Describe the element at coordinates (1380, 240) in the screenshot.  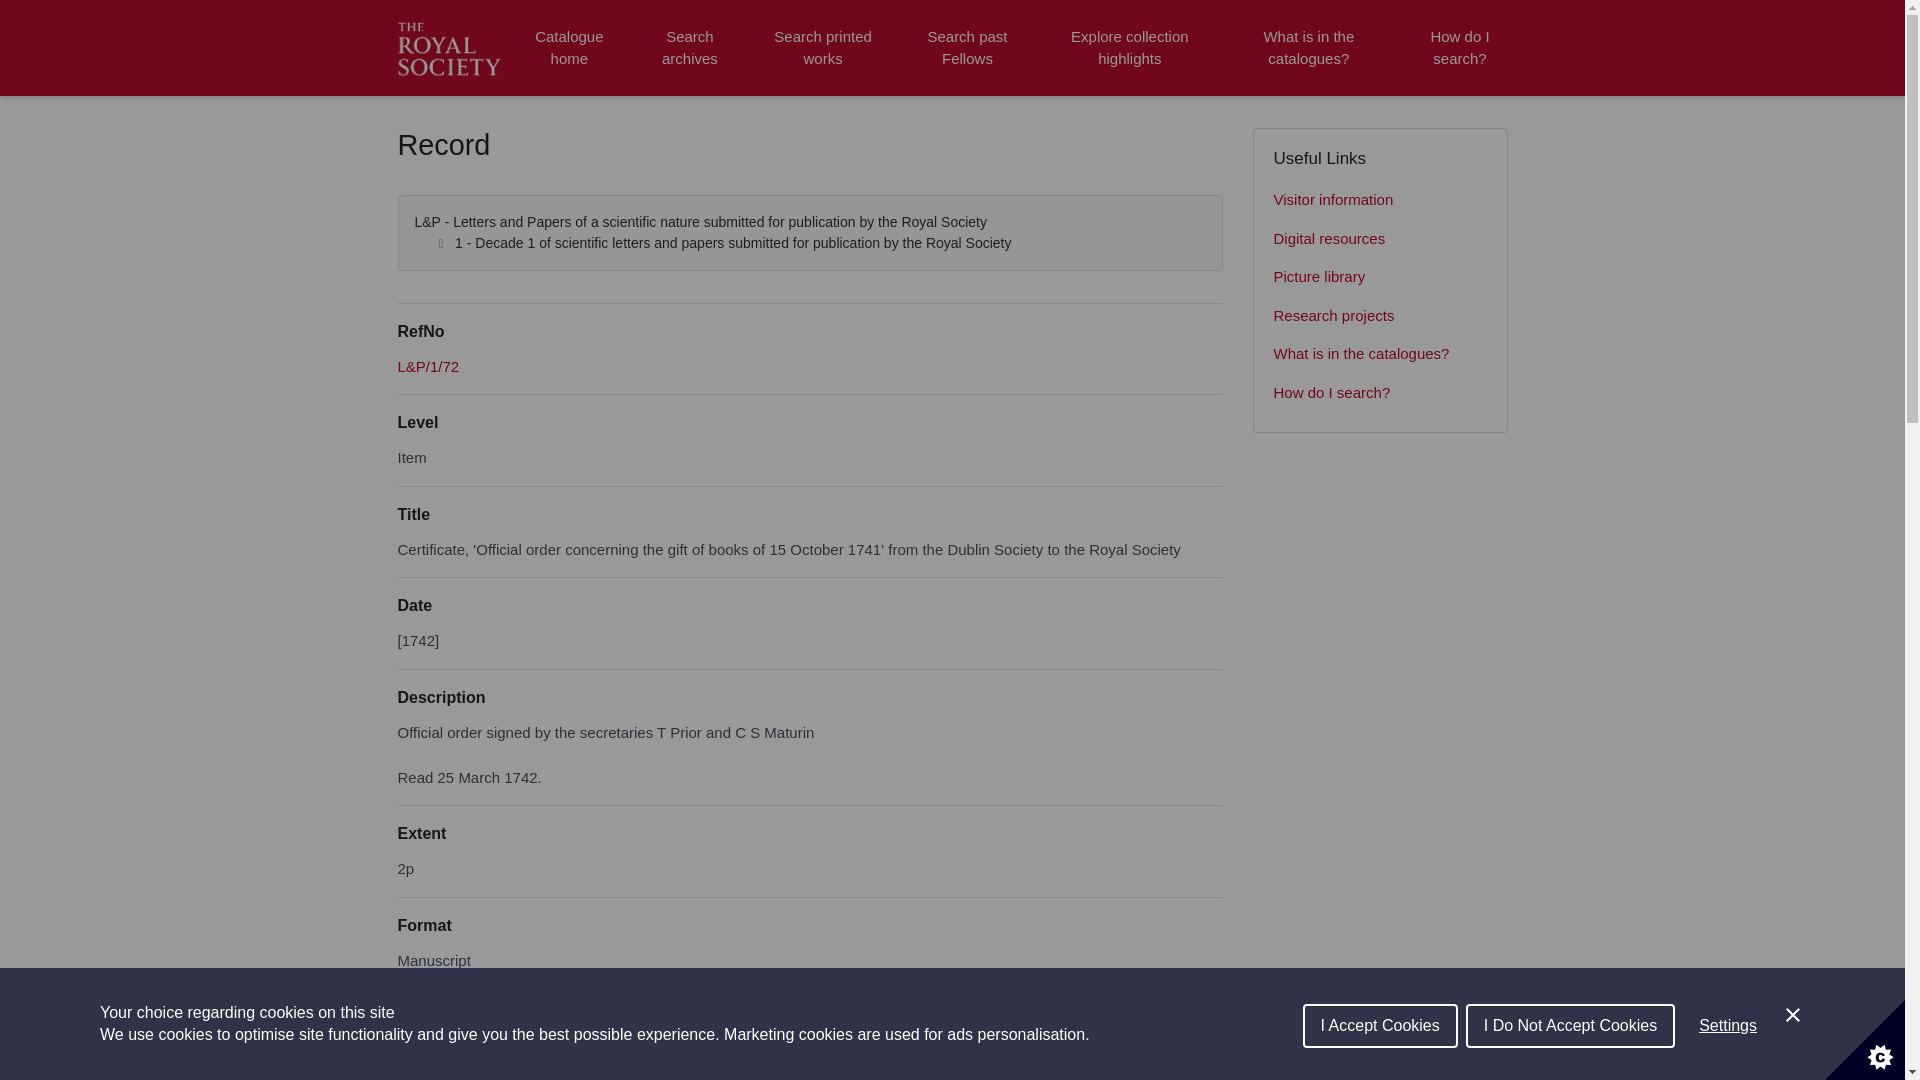
I see `Digital resources` at that location.